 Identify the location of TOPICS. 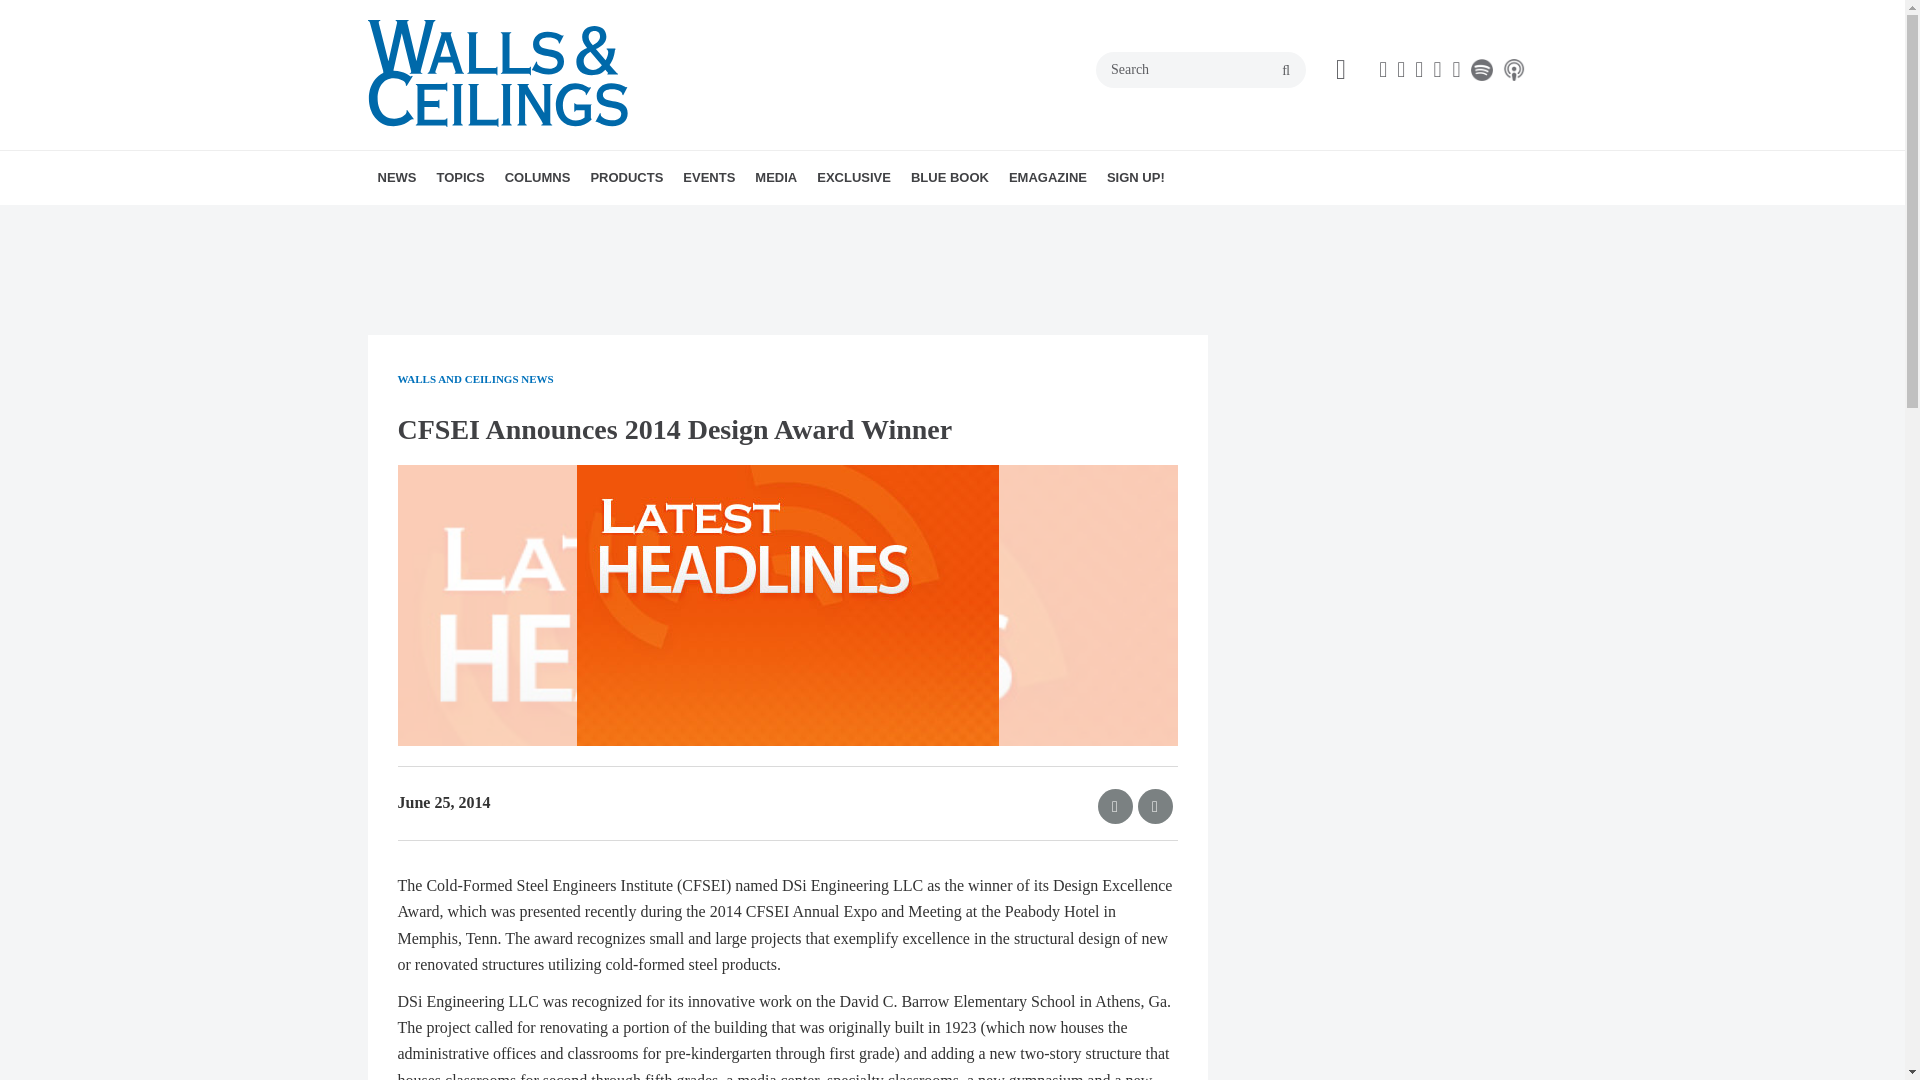
(460, 178).